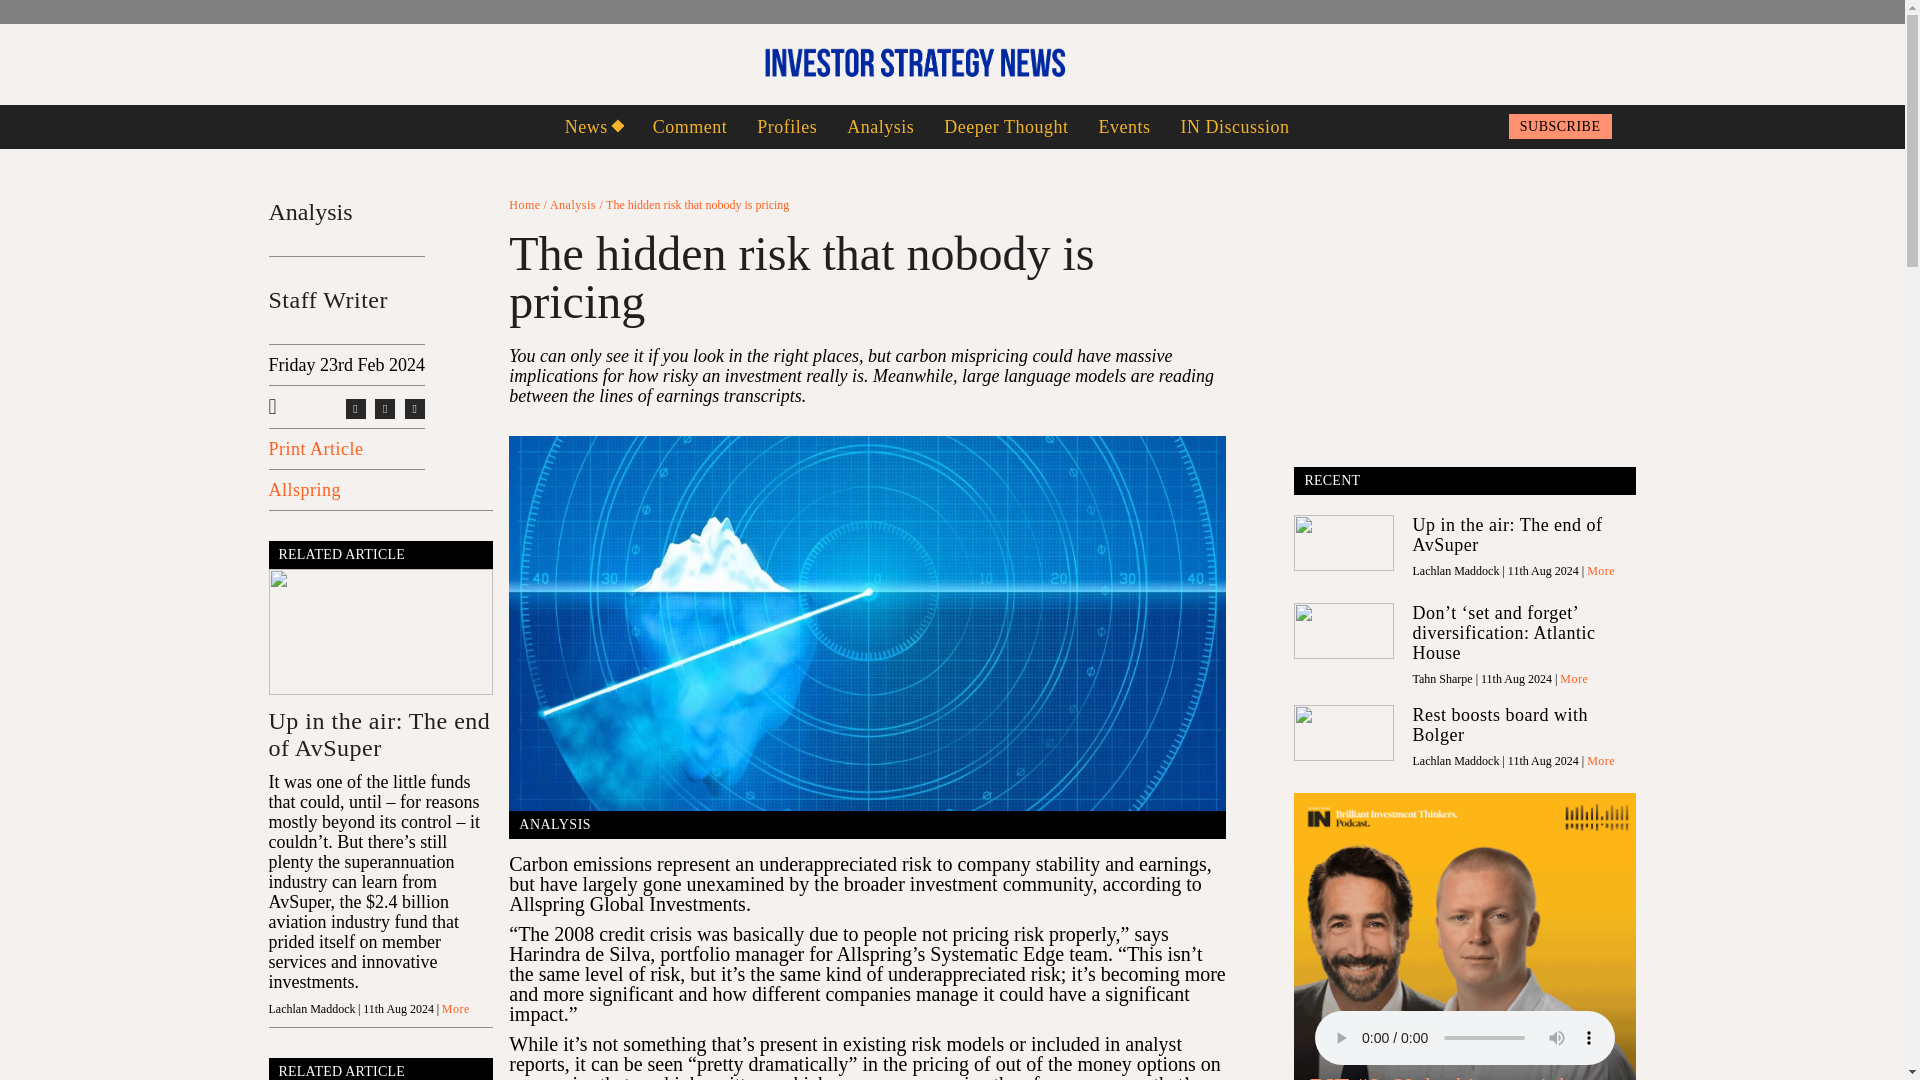 This screenshot has height=1080, width=1920. Describe the element at coordinates (315, 448) in the screenshot. I see `Print Article` at that location.